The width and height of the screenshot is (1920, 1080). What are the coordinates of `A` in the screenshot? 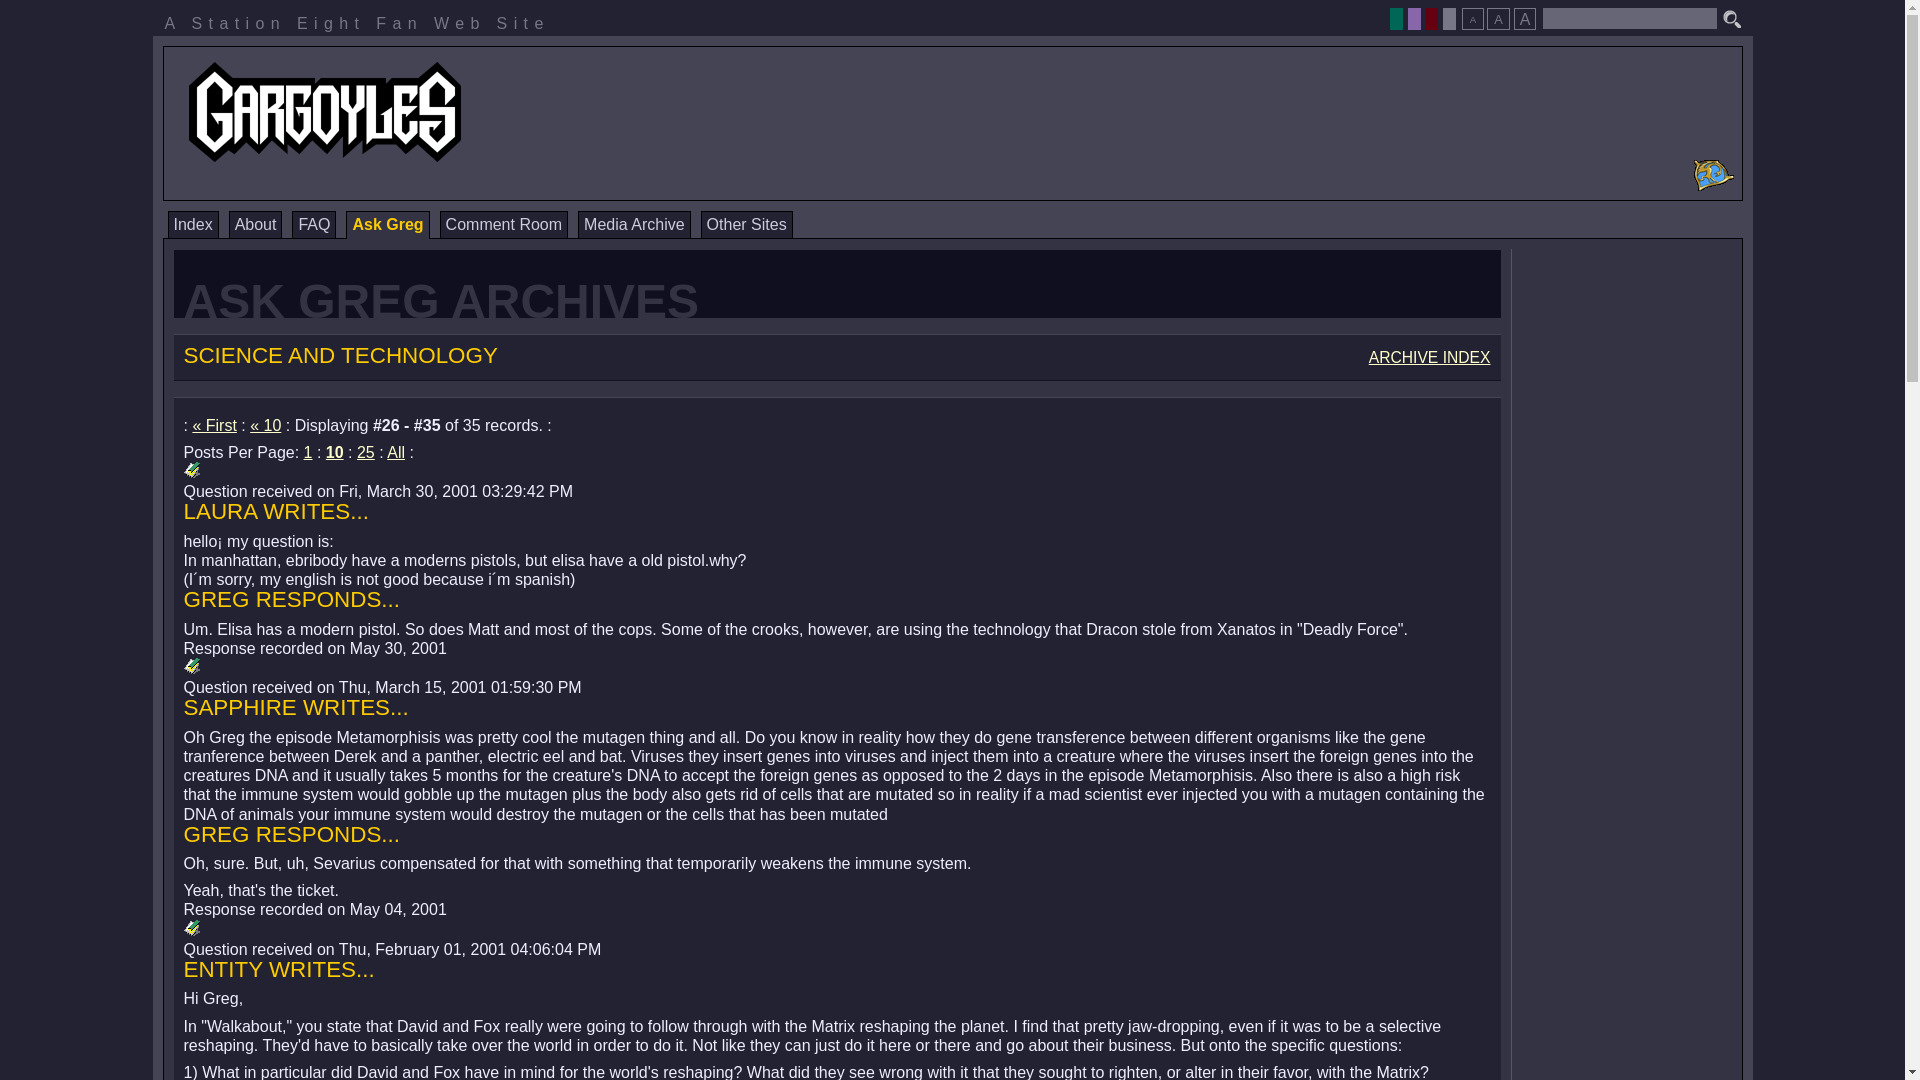 It's located at (1472, 18).